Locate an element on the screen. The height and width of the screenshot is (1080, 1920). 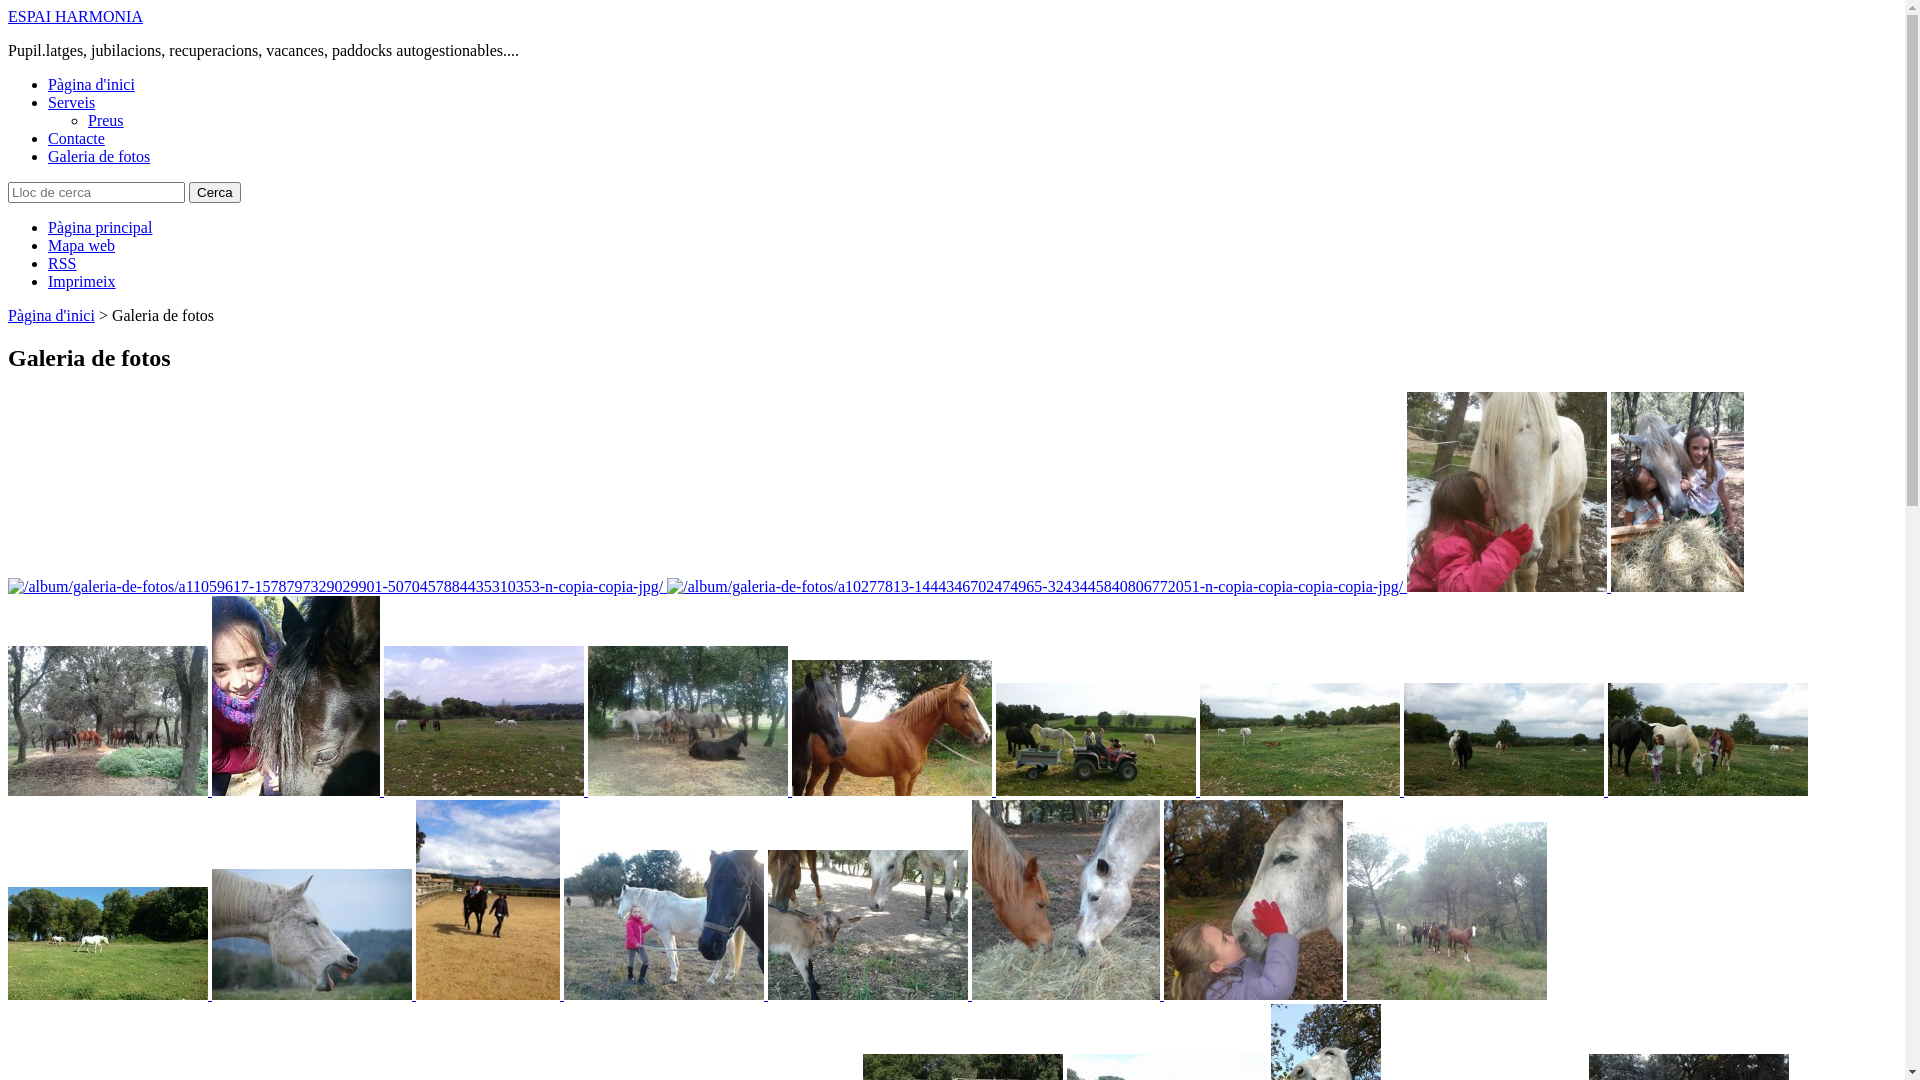
Serveis is located at coordinates (72, 102).